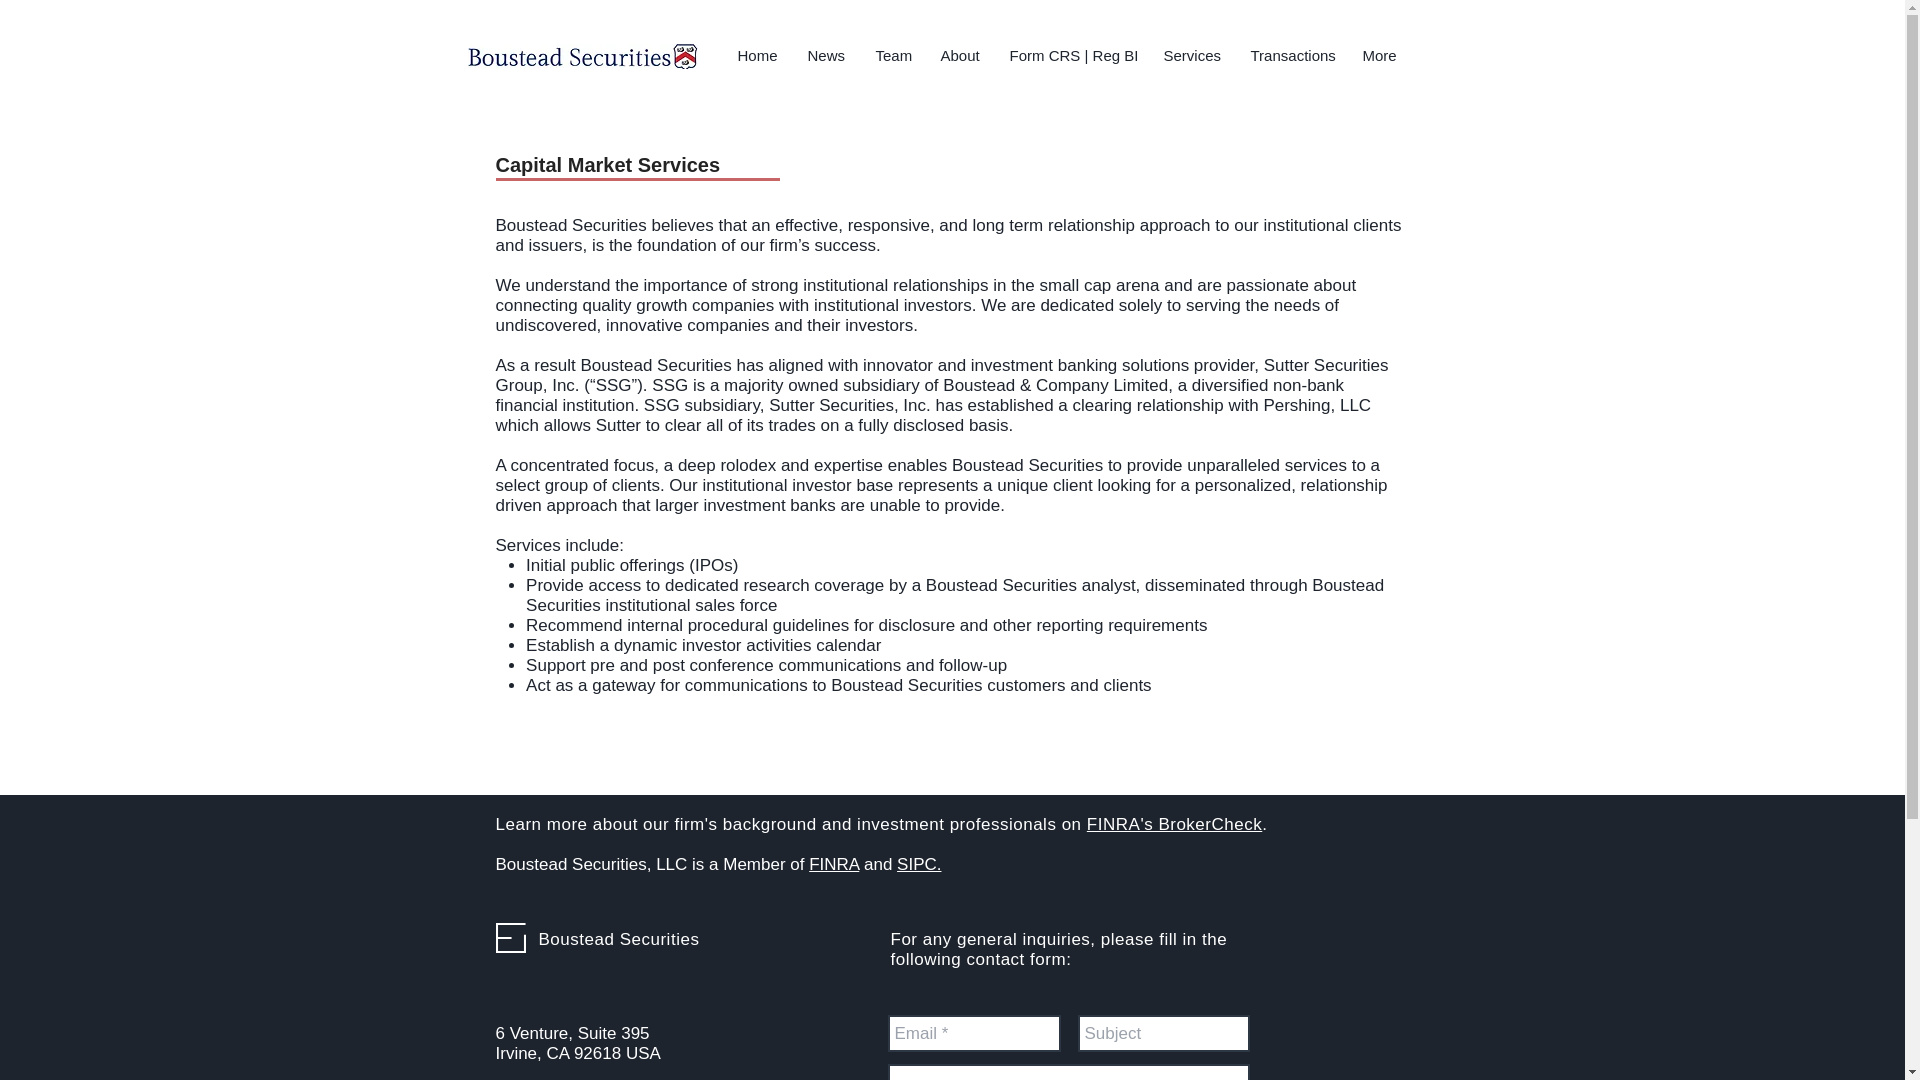  Describe the element at coordinates (826, 56) in the screenshot. I see `News` at that location.